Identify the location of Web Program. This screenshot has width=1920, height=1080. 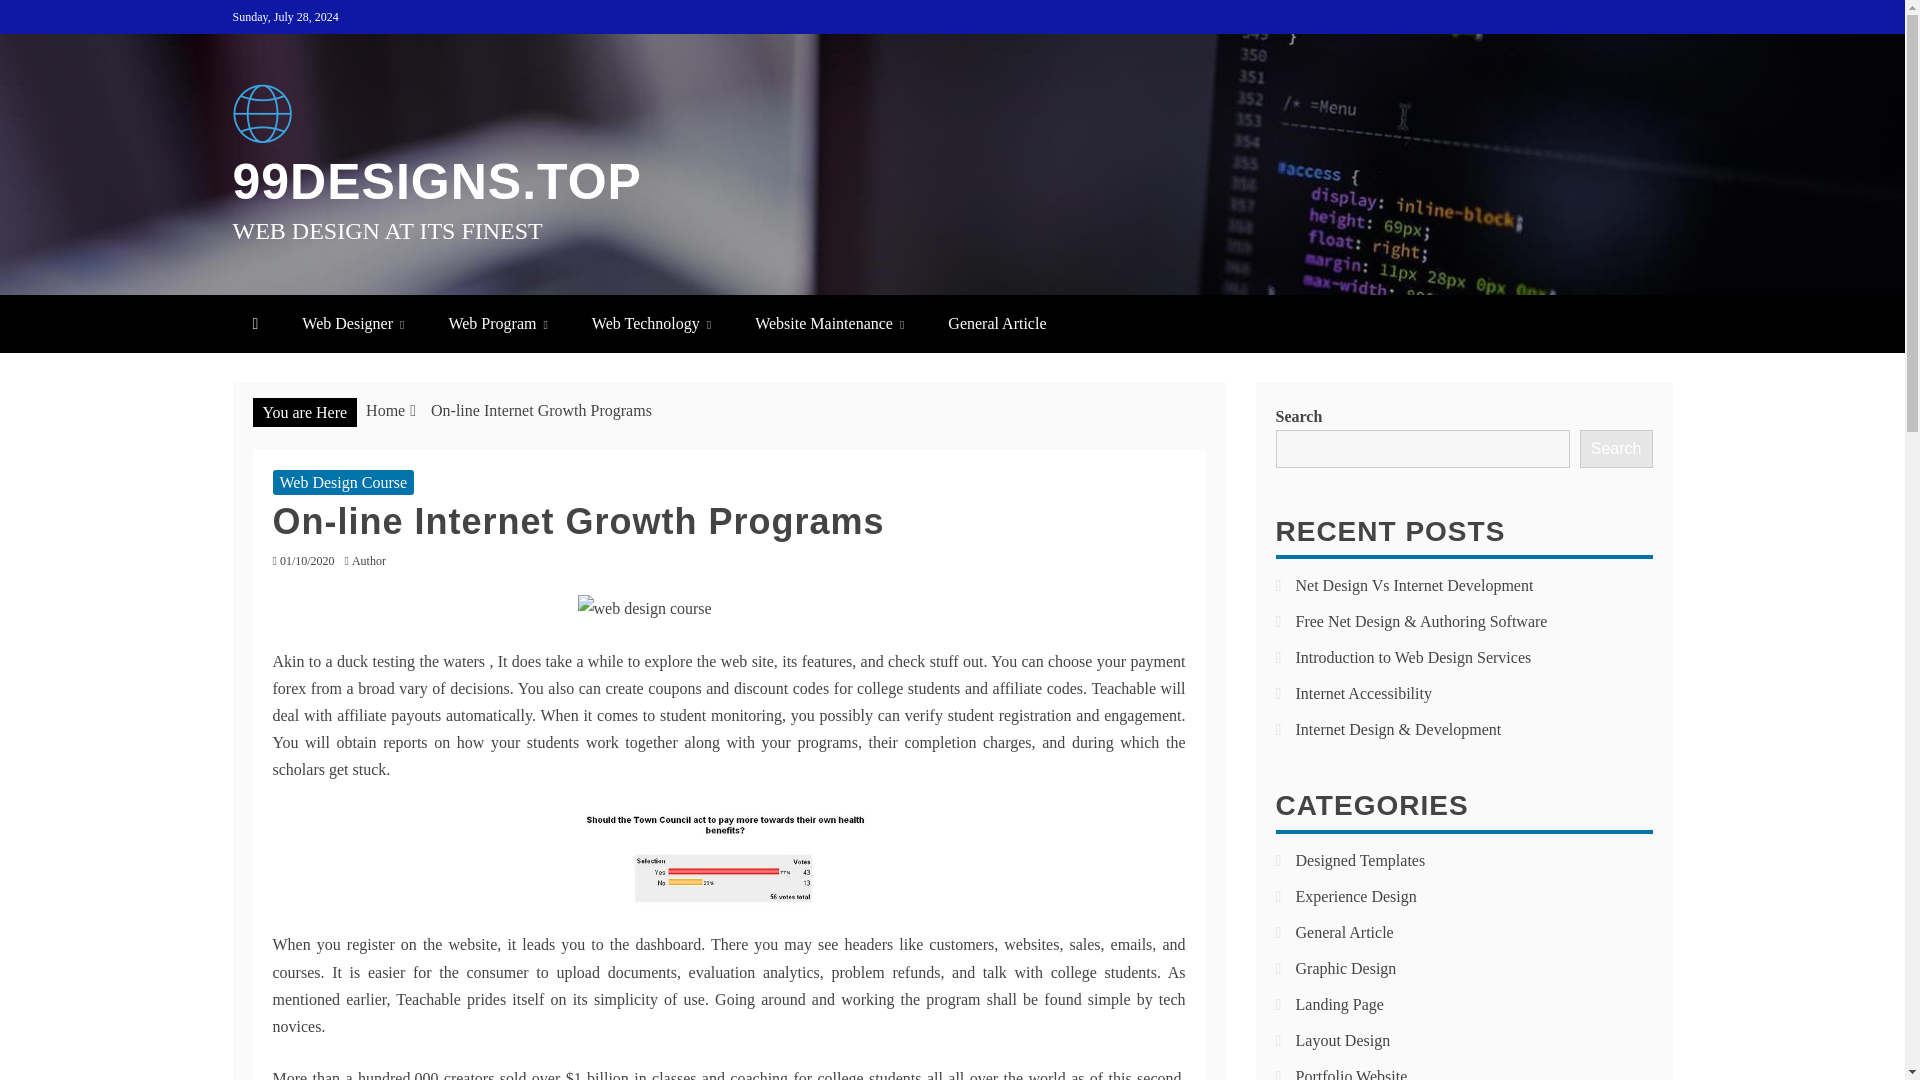
(497, 323).